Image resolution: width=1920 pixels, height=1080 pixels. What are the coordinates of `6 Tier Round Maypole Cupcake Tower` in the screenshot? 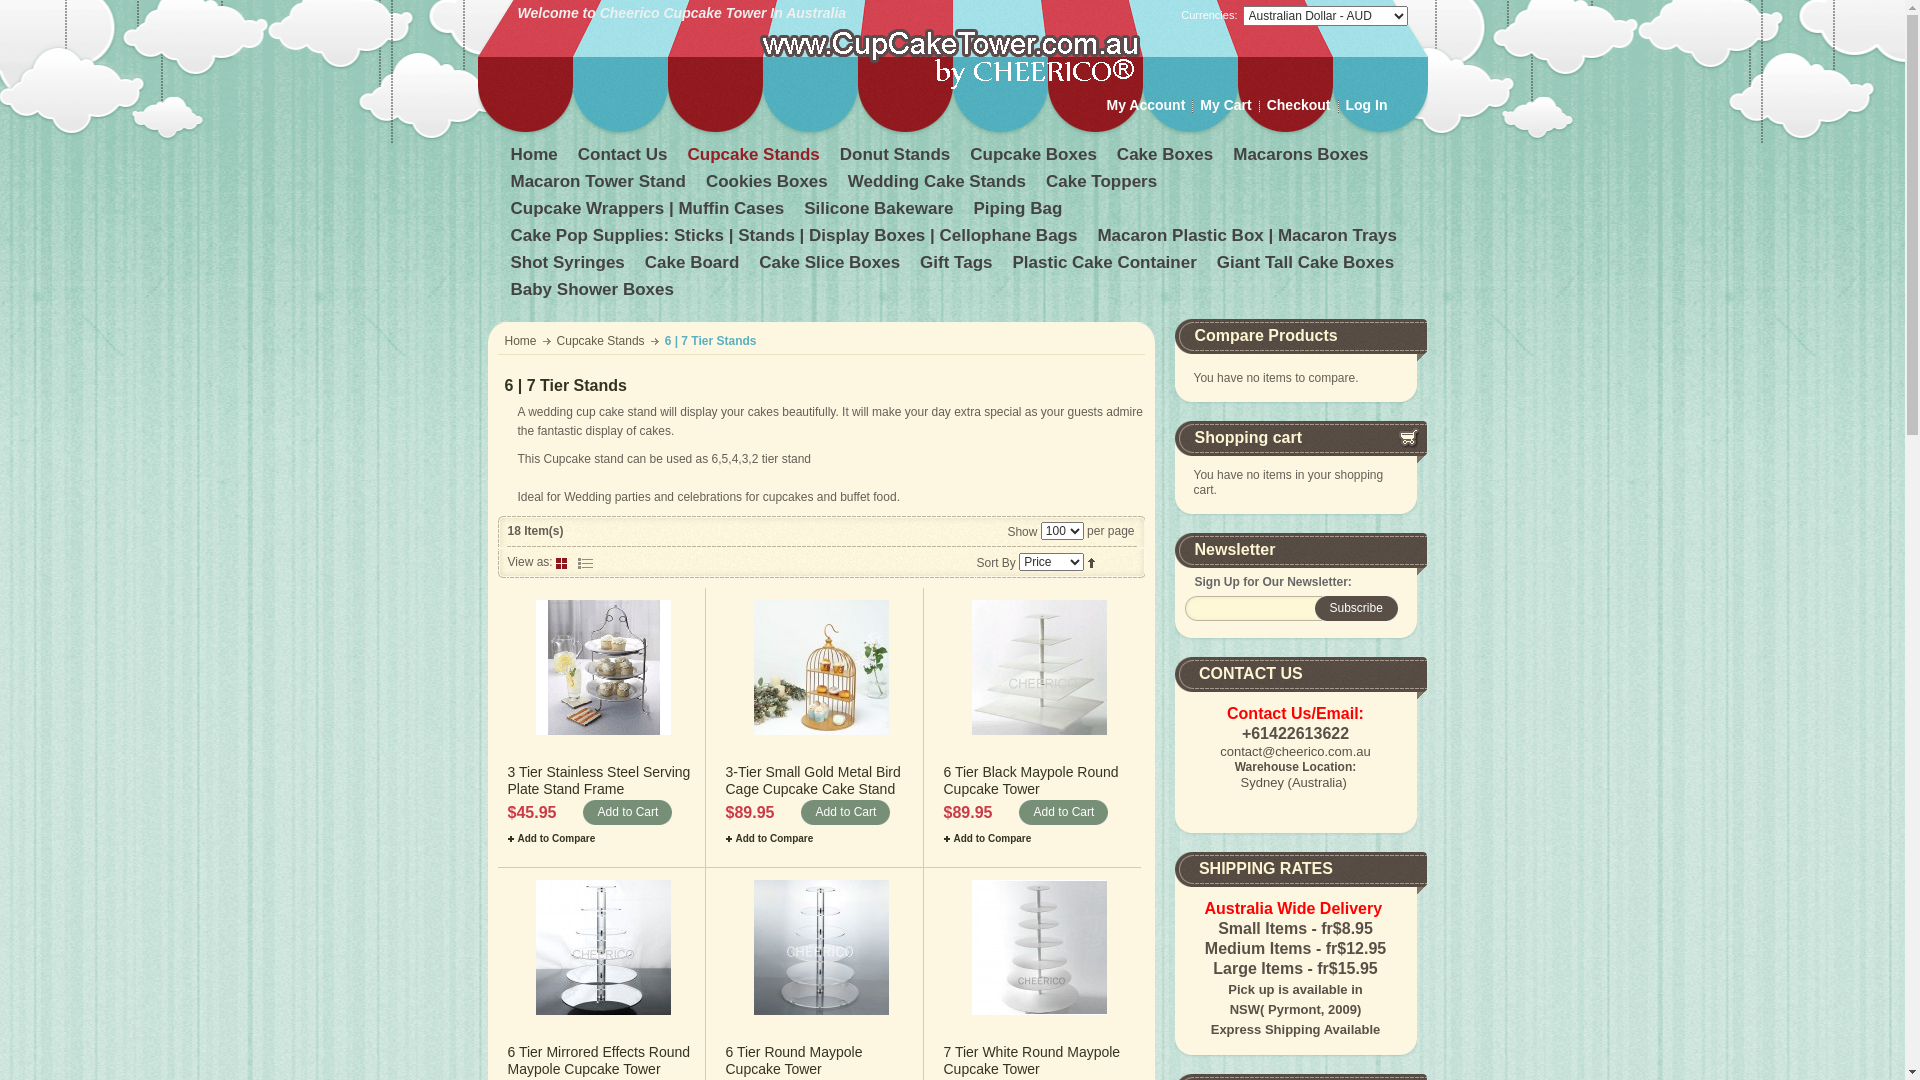 It's located at (794, 1060).